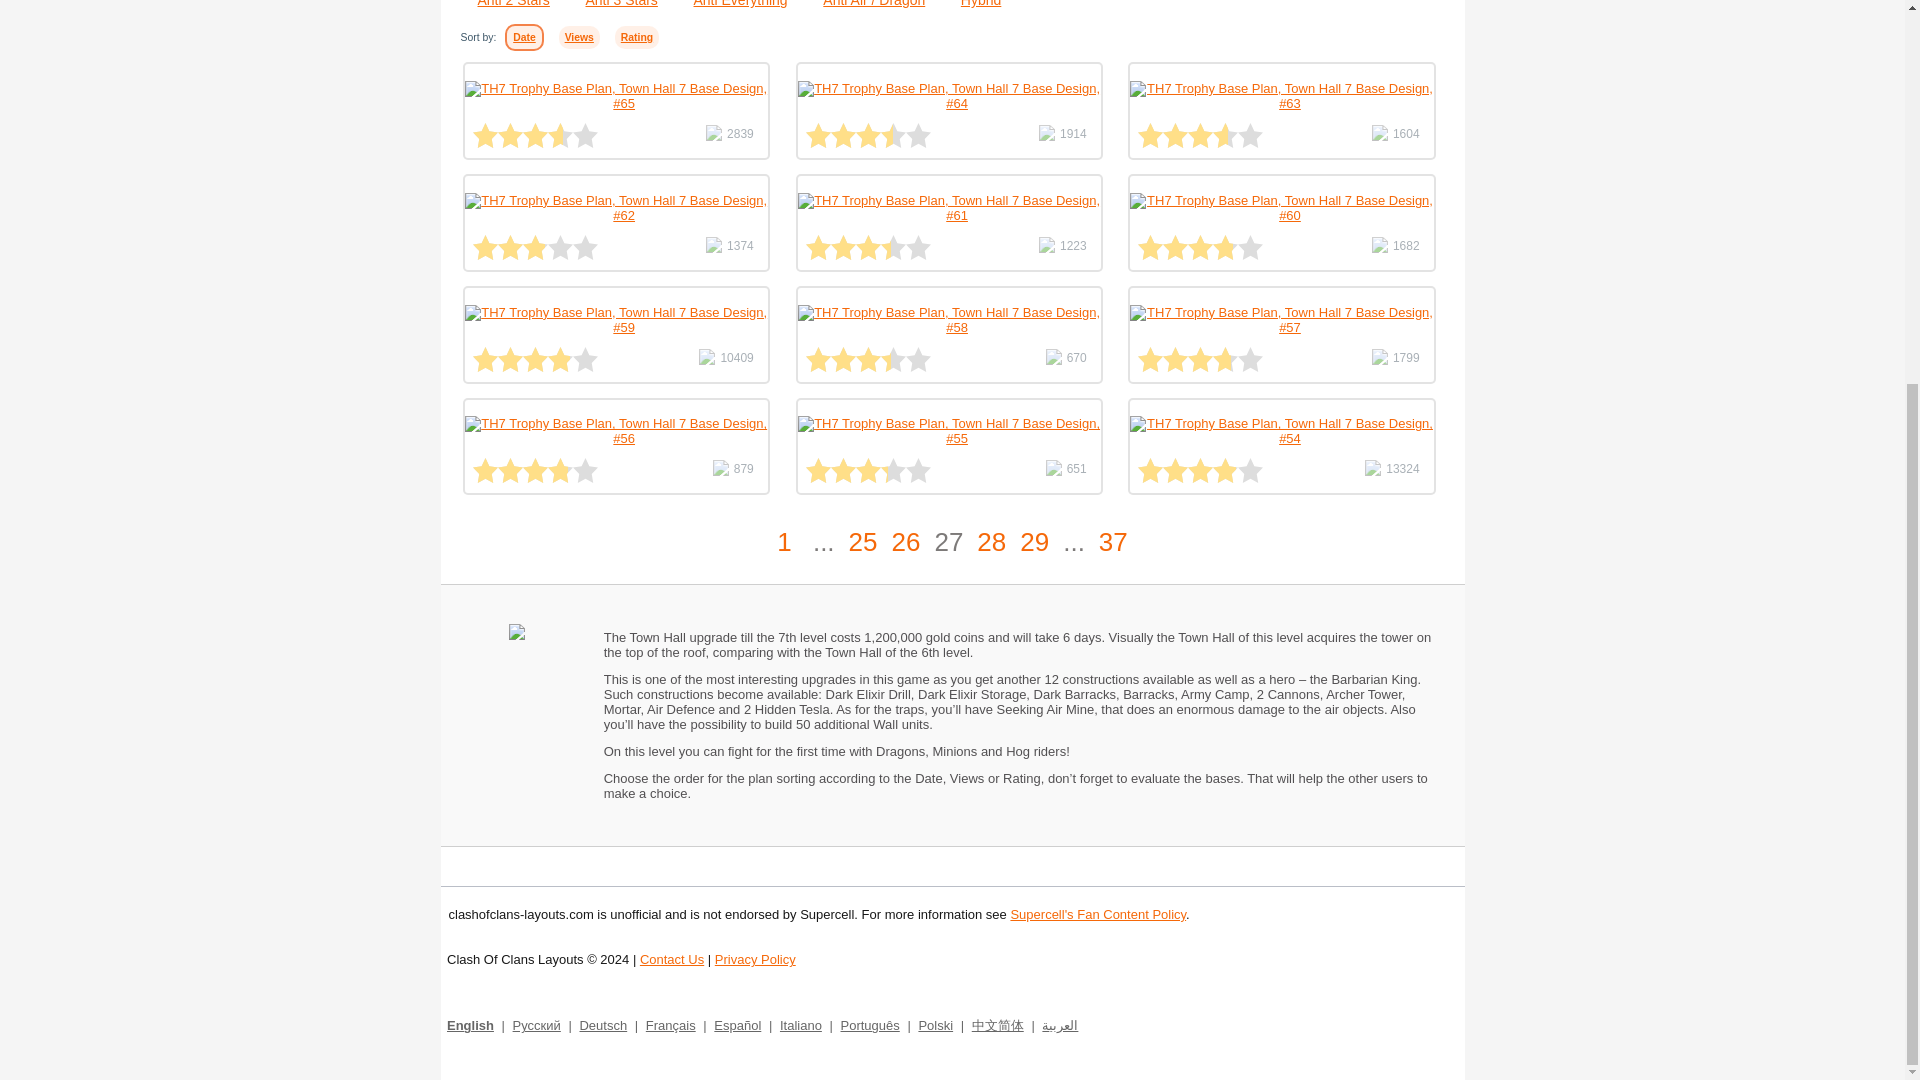 Image resolution: width=1920 pixels, height=1080 pixels. What do you see at coordinates (502, 4) in the screenshot?
I see `Anti 2 Stars` at bounding box center [502, 4].